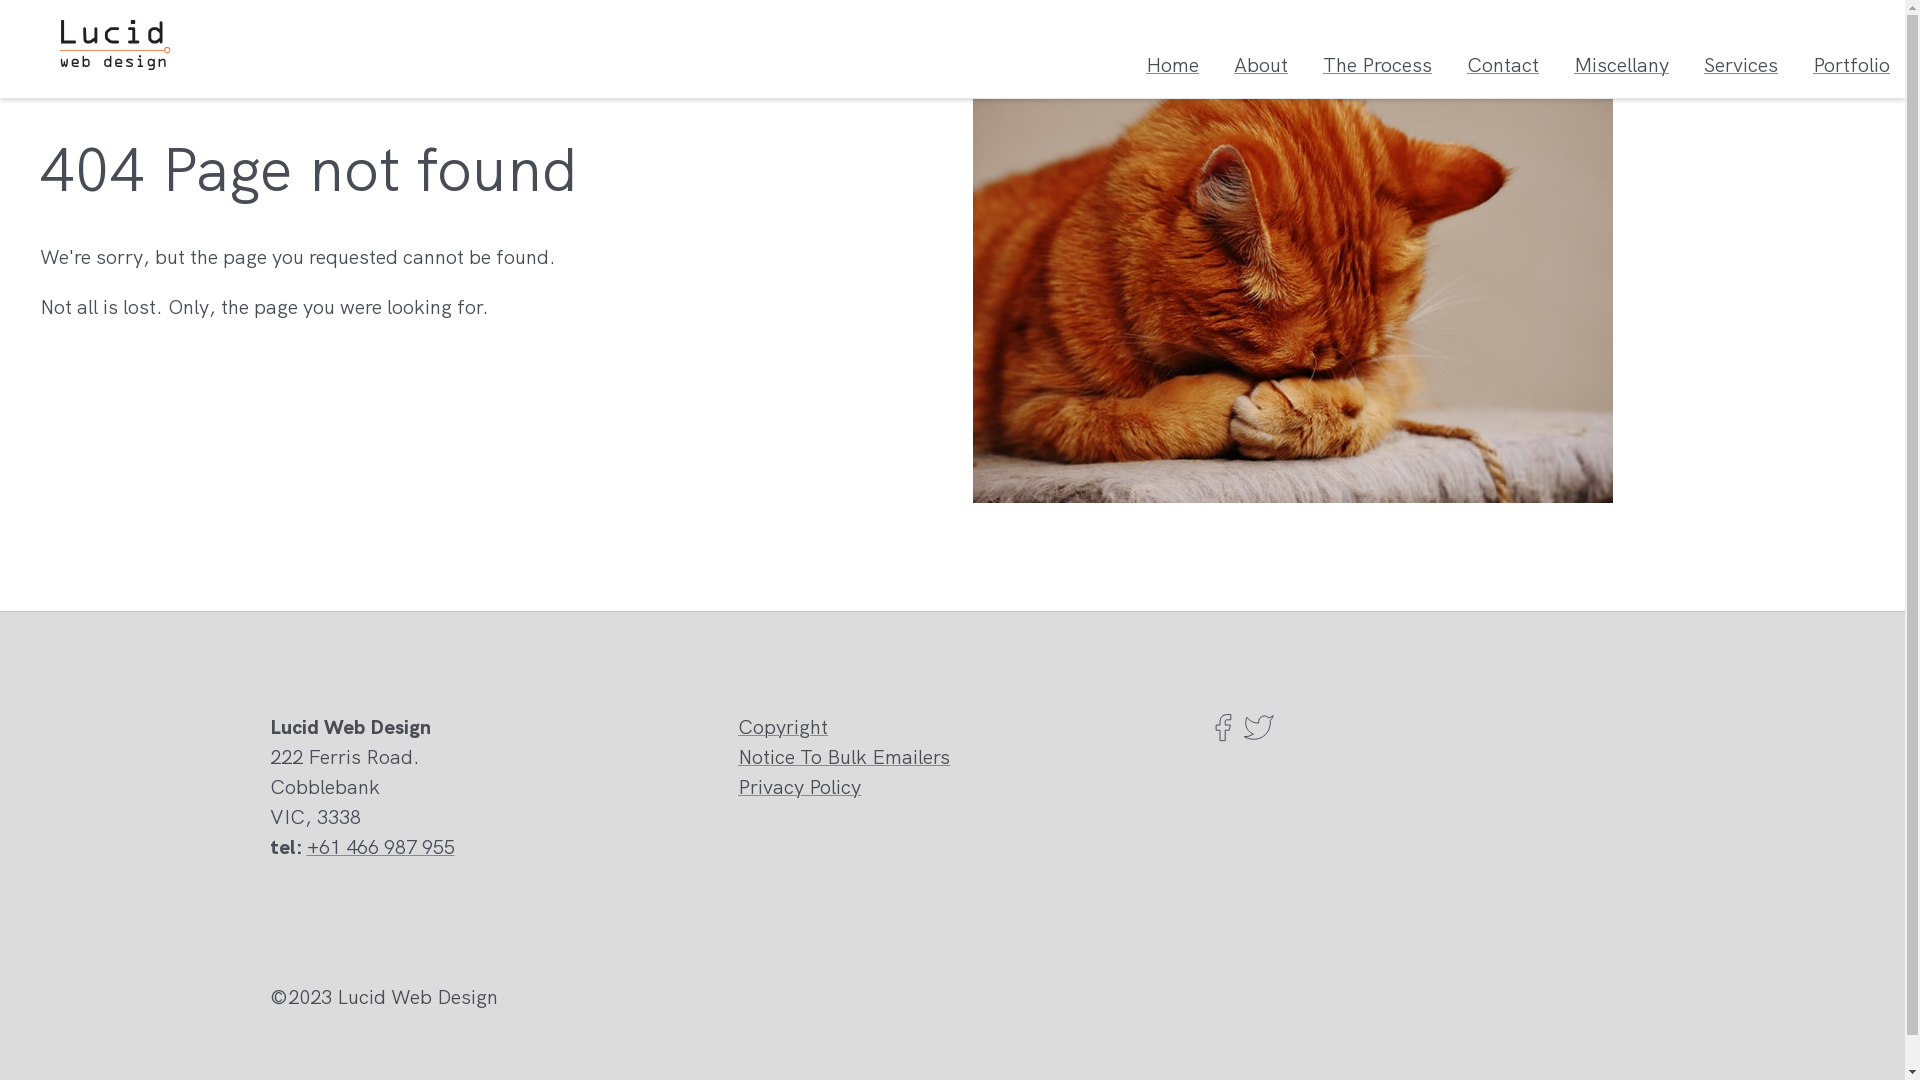 Image resolution: width=1920 pixels, height=1080 pixels. I want to click on Services, so click(1741, 64).